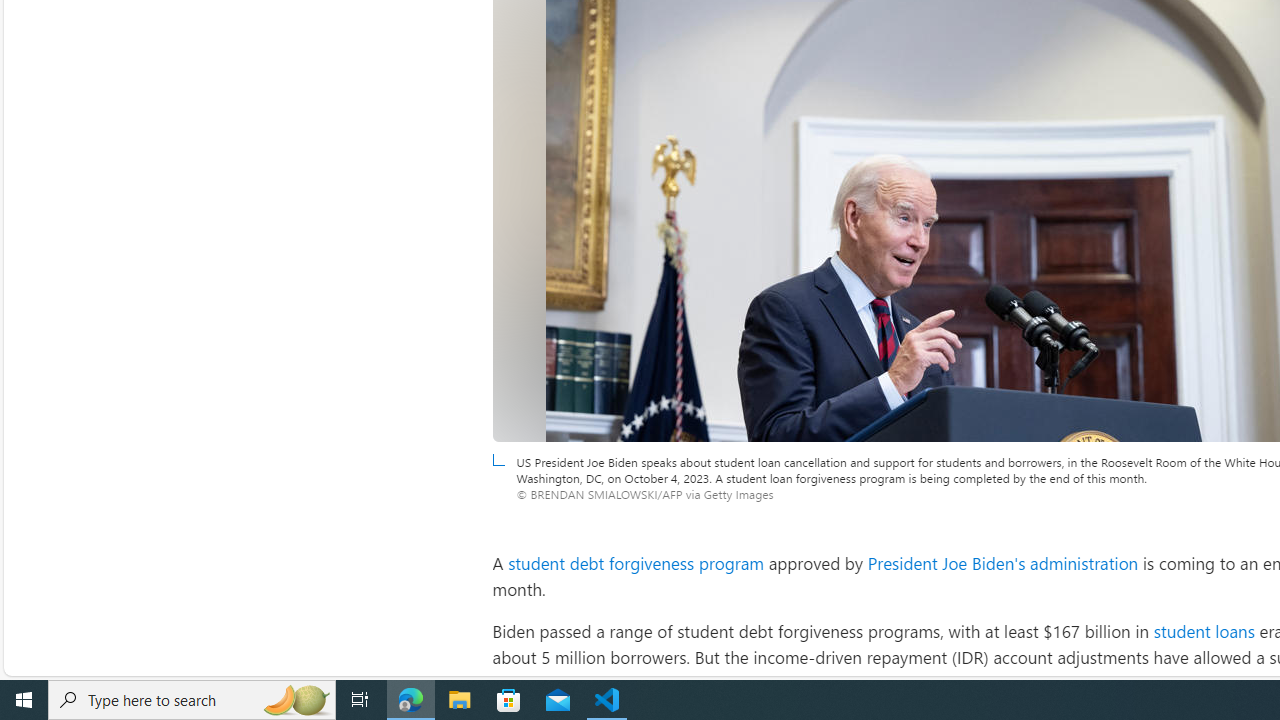  I want to click on student loans, so click(1204, 630).